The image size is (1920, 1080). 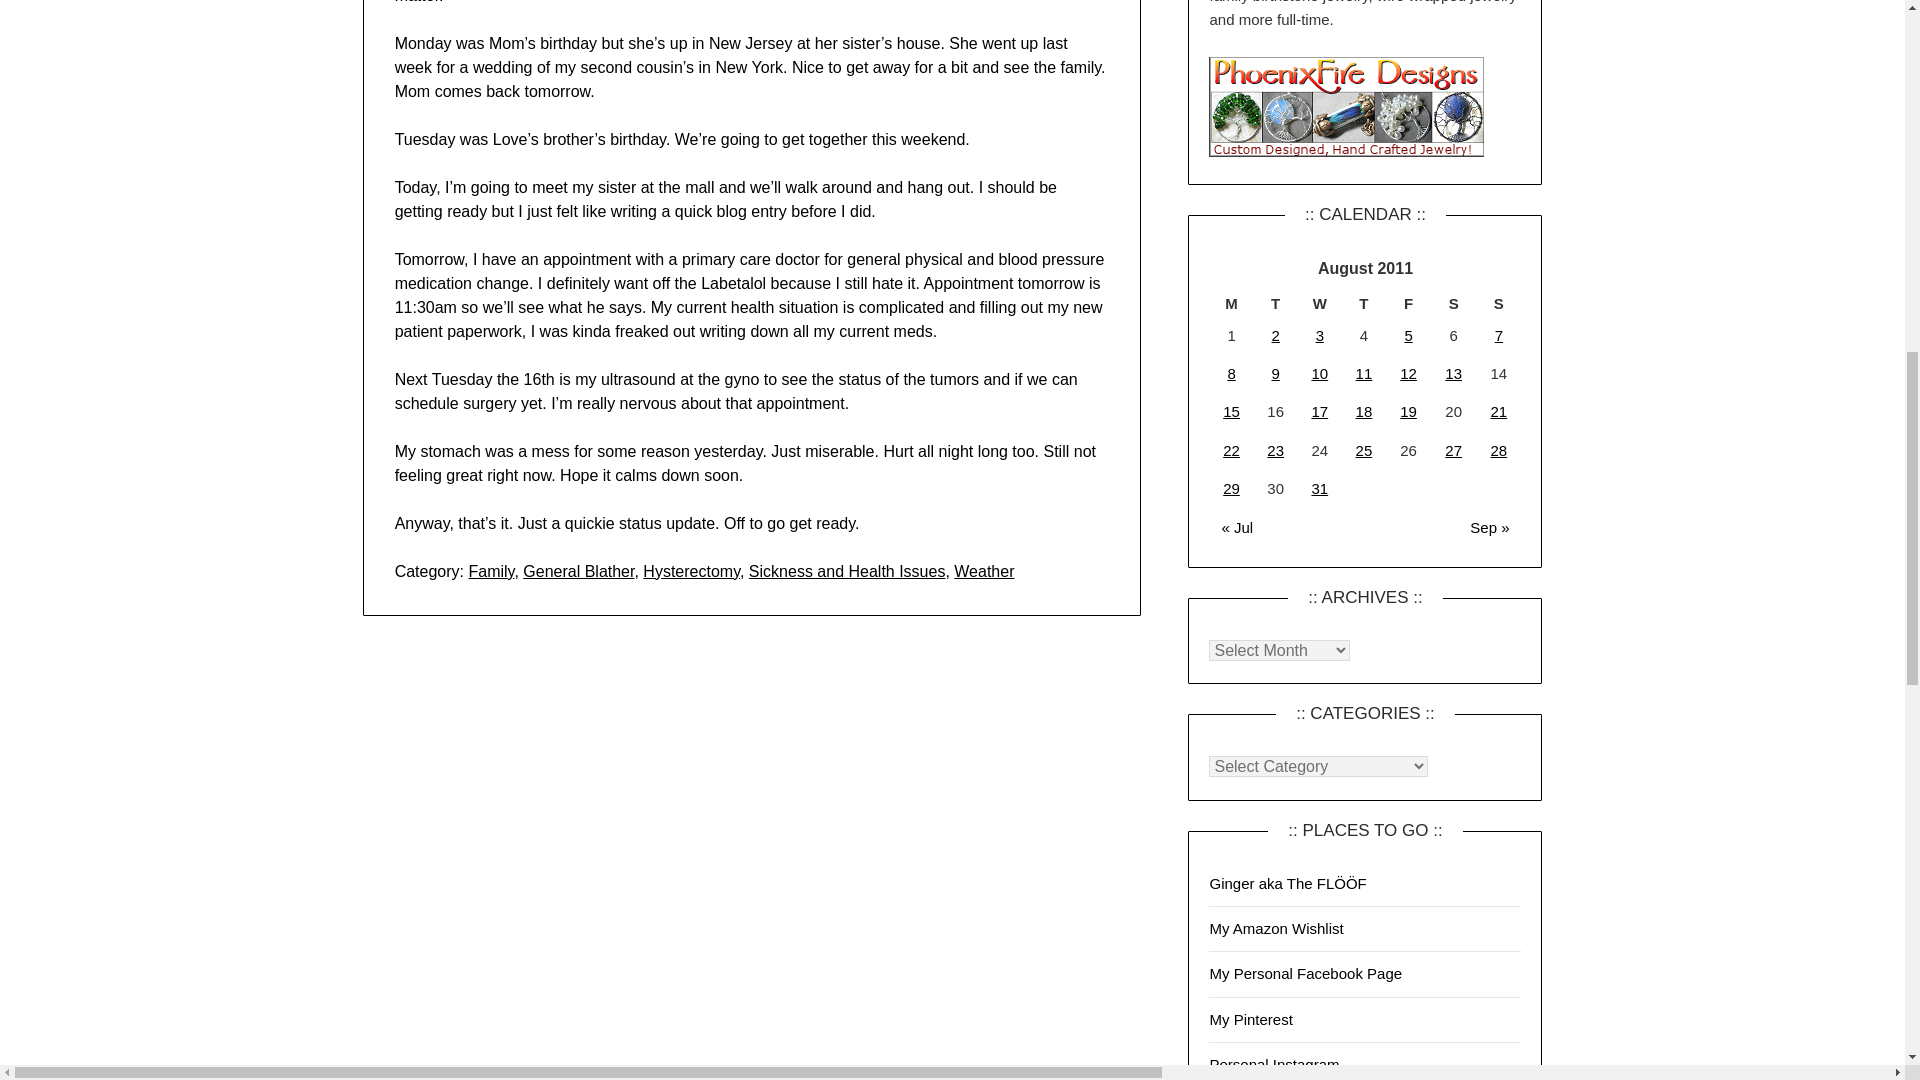 What do you see at coordinates (1276, 450) in the screenshot?
I see `23` at bounding box center [1276, 450].